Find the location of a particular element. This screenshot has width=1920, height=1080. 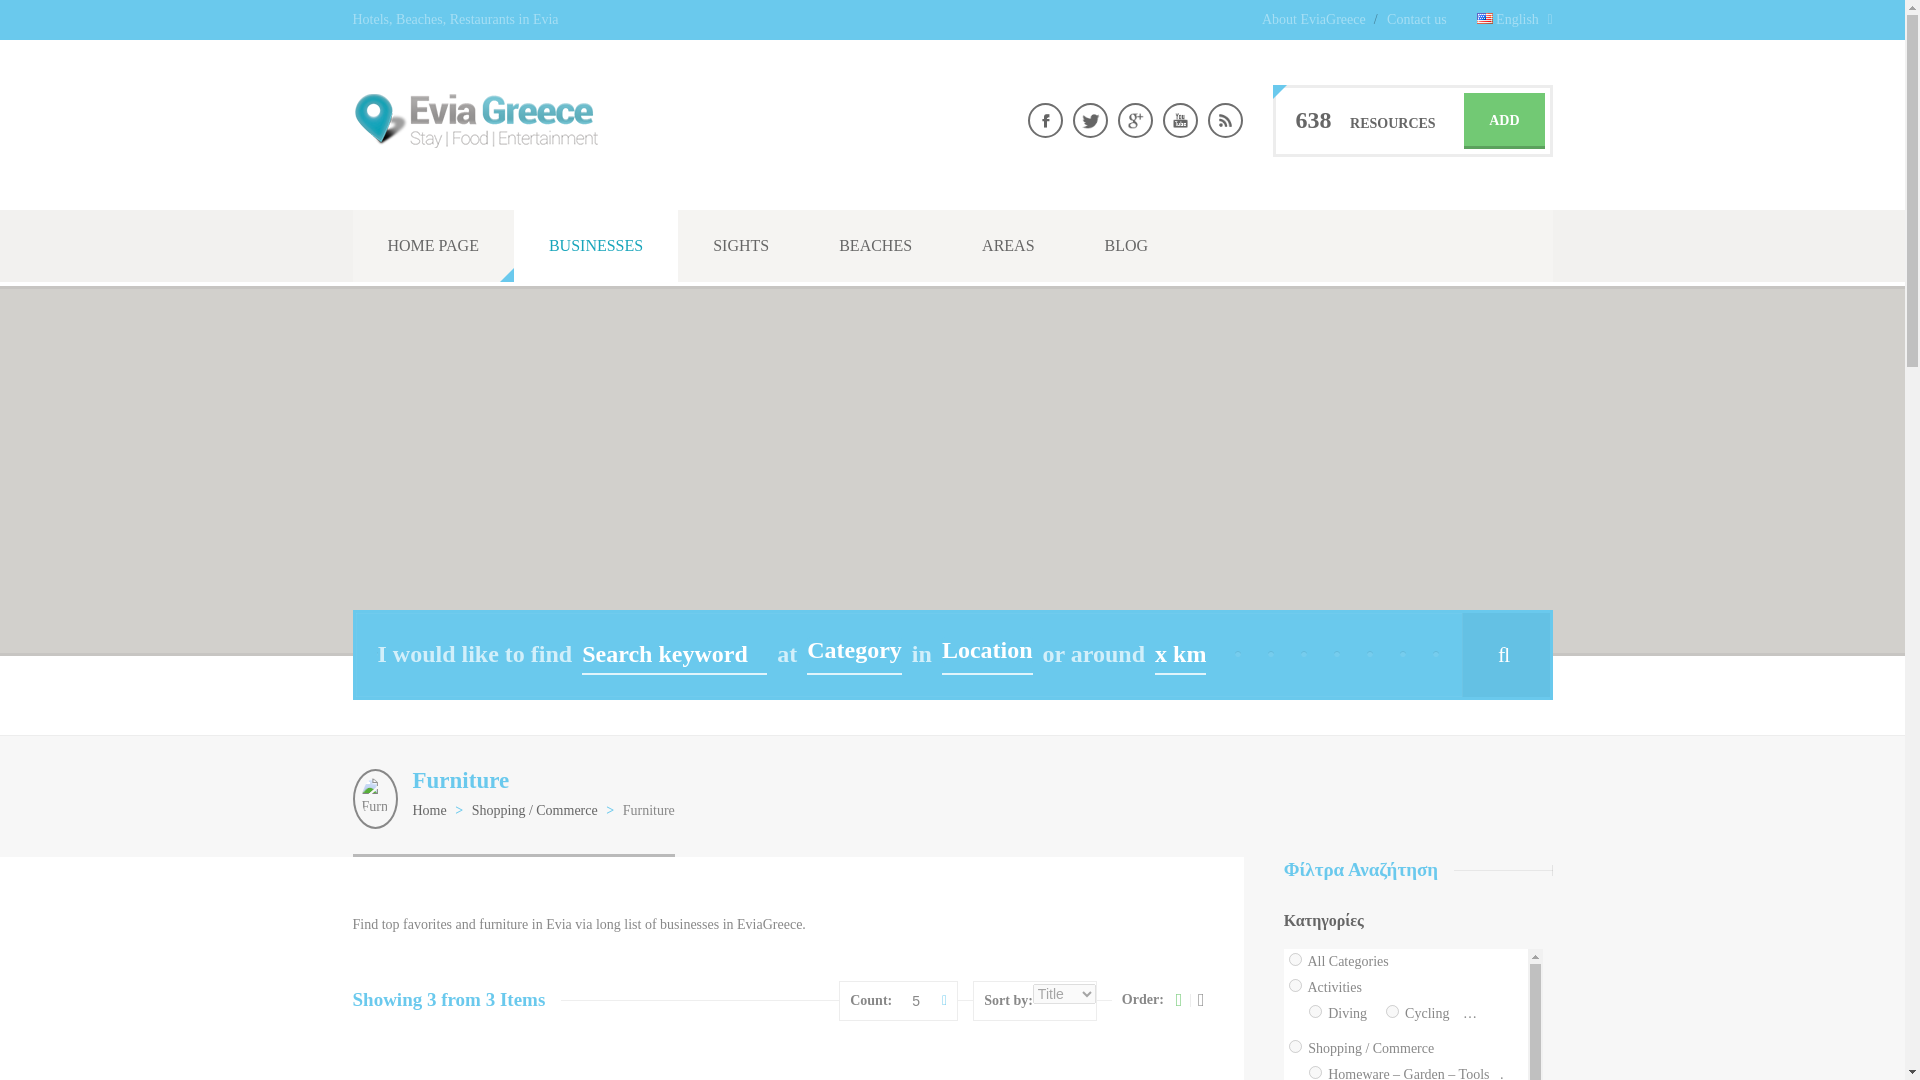

Contact us is located at coordinates (1416, 19).